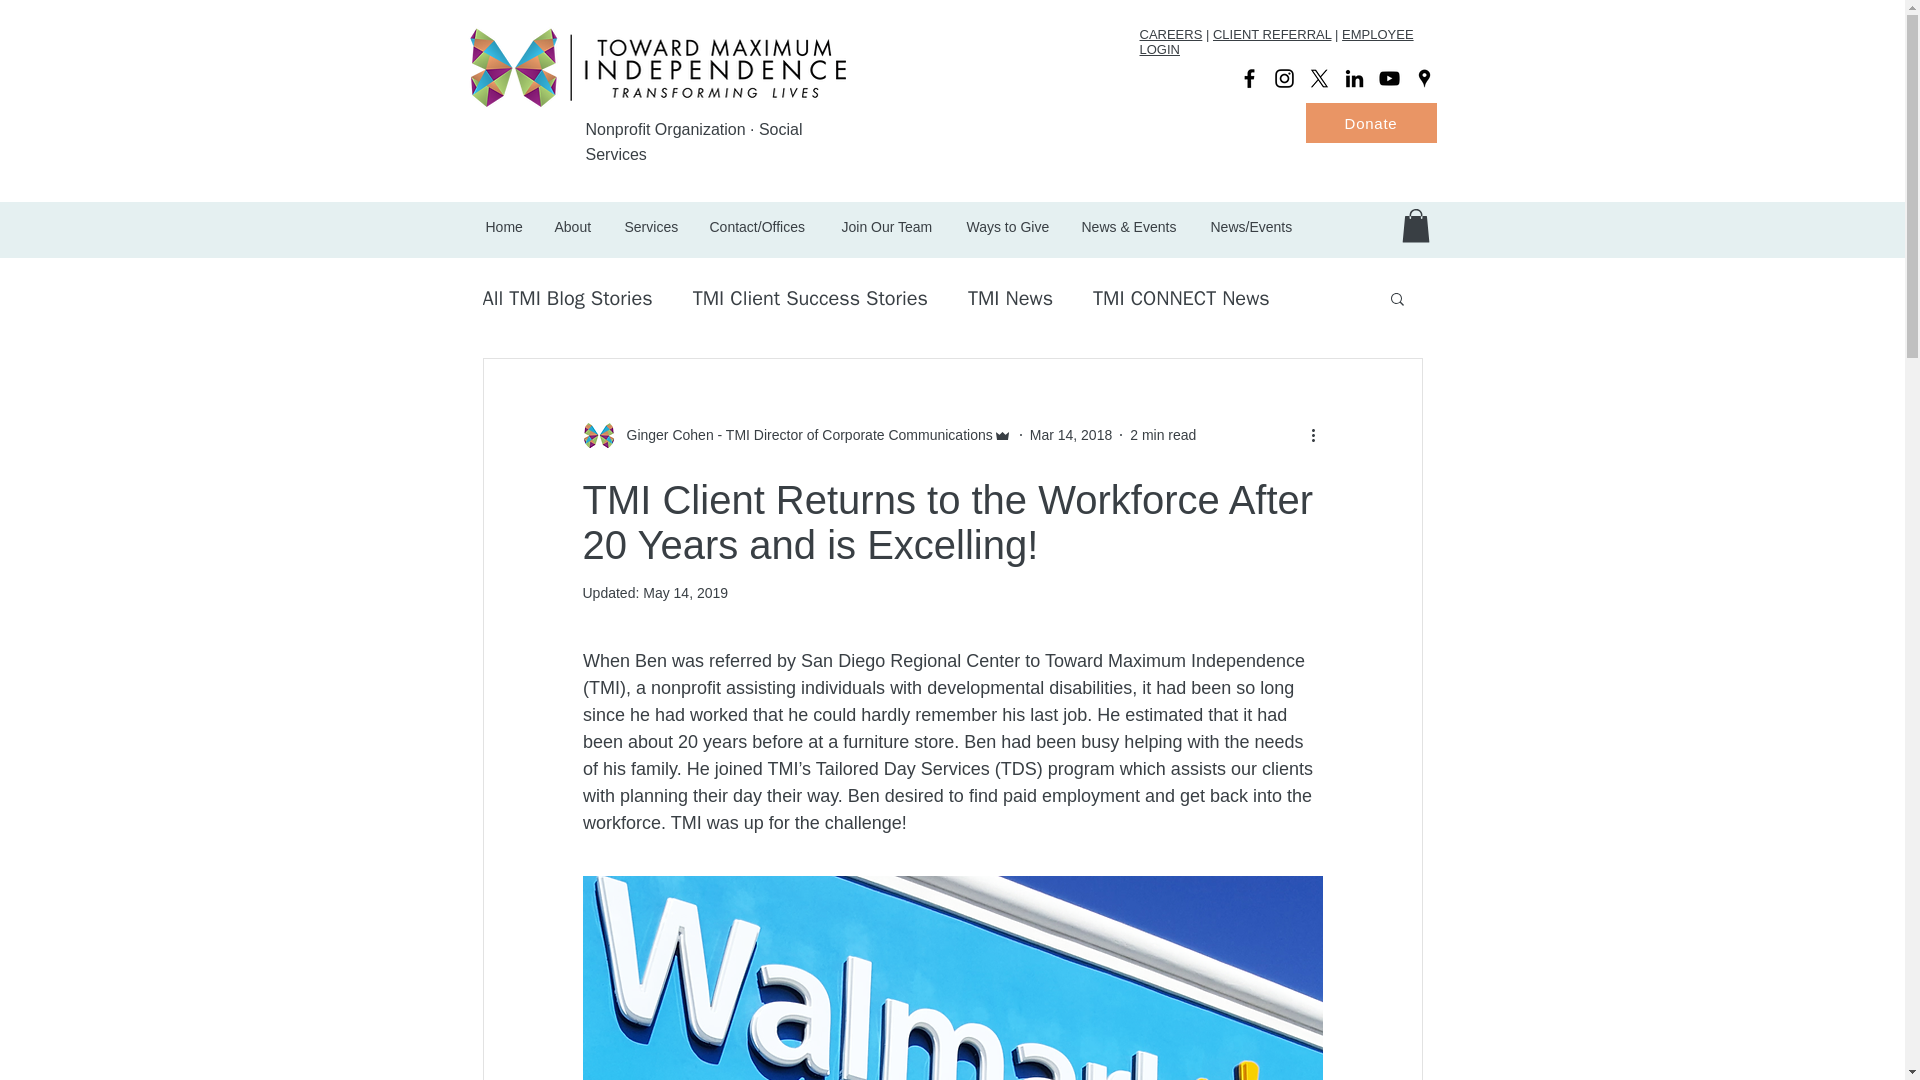 The image size is (1920, 1080). What do you see at coordinates (574, 226) in the screenshot?
I see `About` at bounding box center [574, 226].